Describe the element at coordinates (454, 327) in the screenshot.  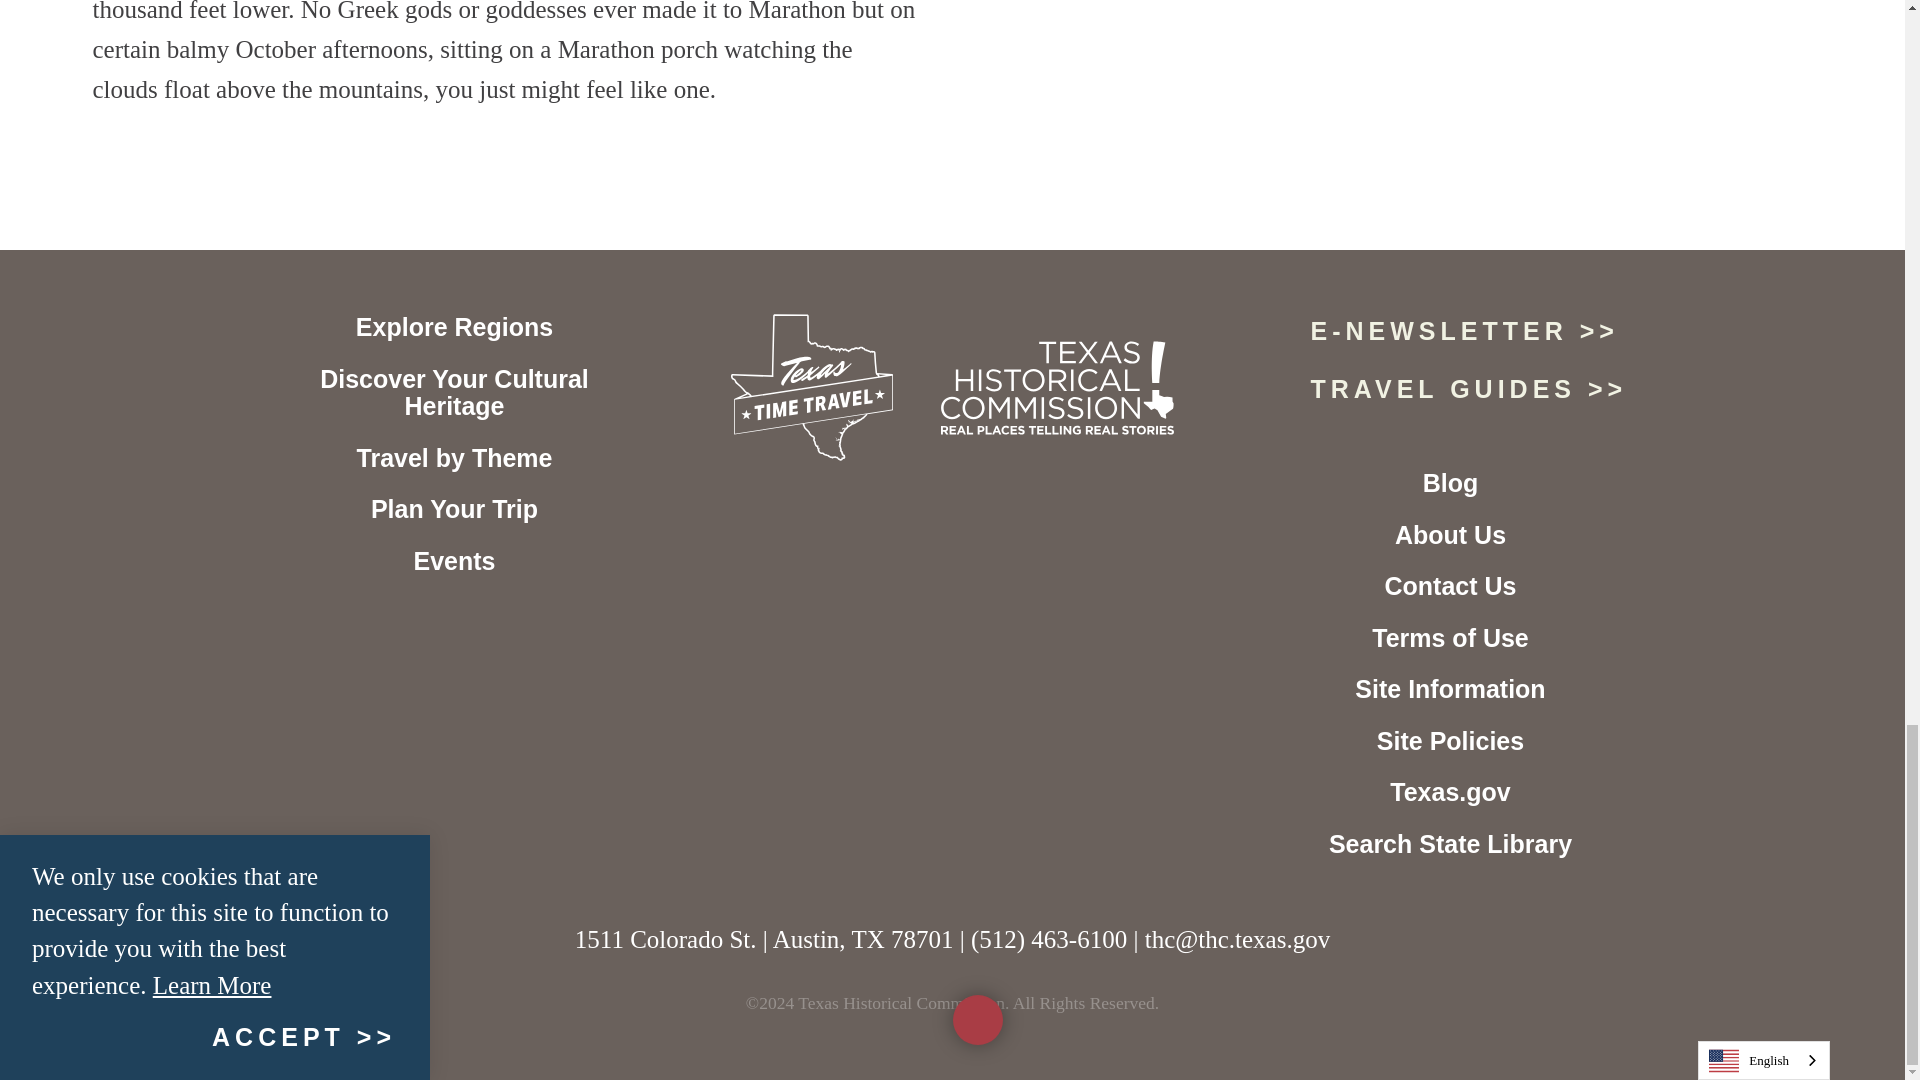
I see `Explore Regions` at that location.